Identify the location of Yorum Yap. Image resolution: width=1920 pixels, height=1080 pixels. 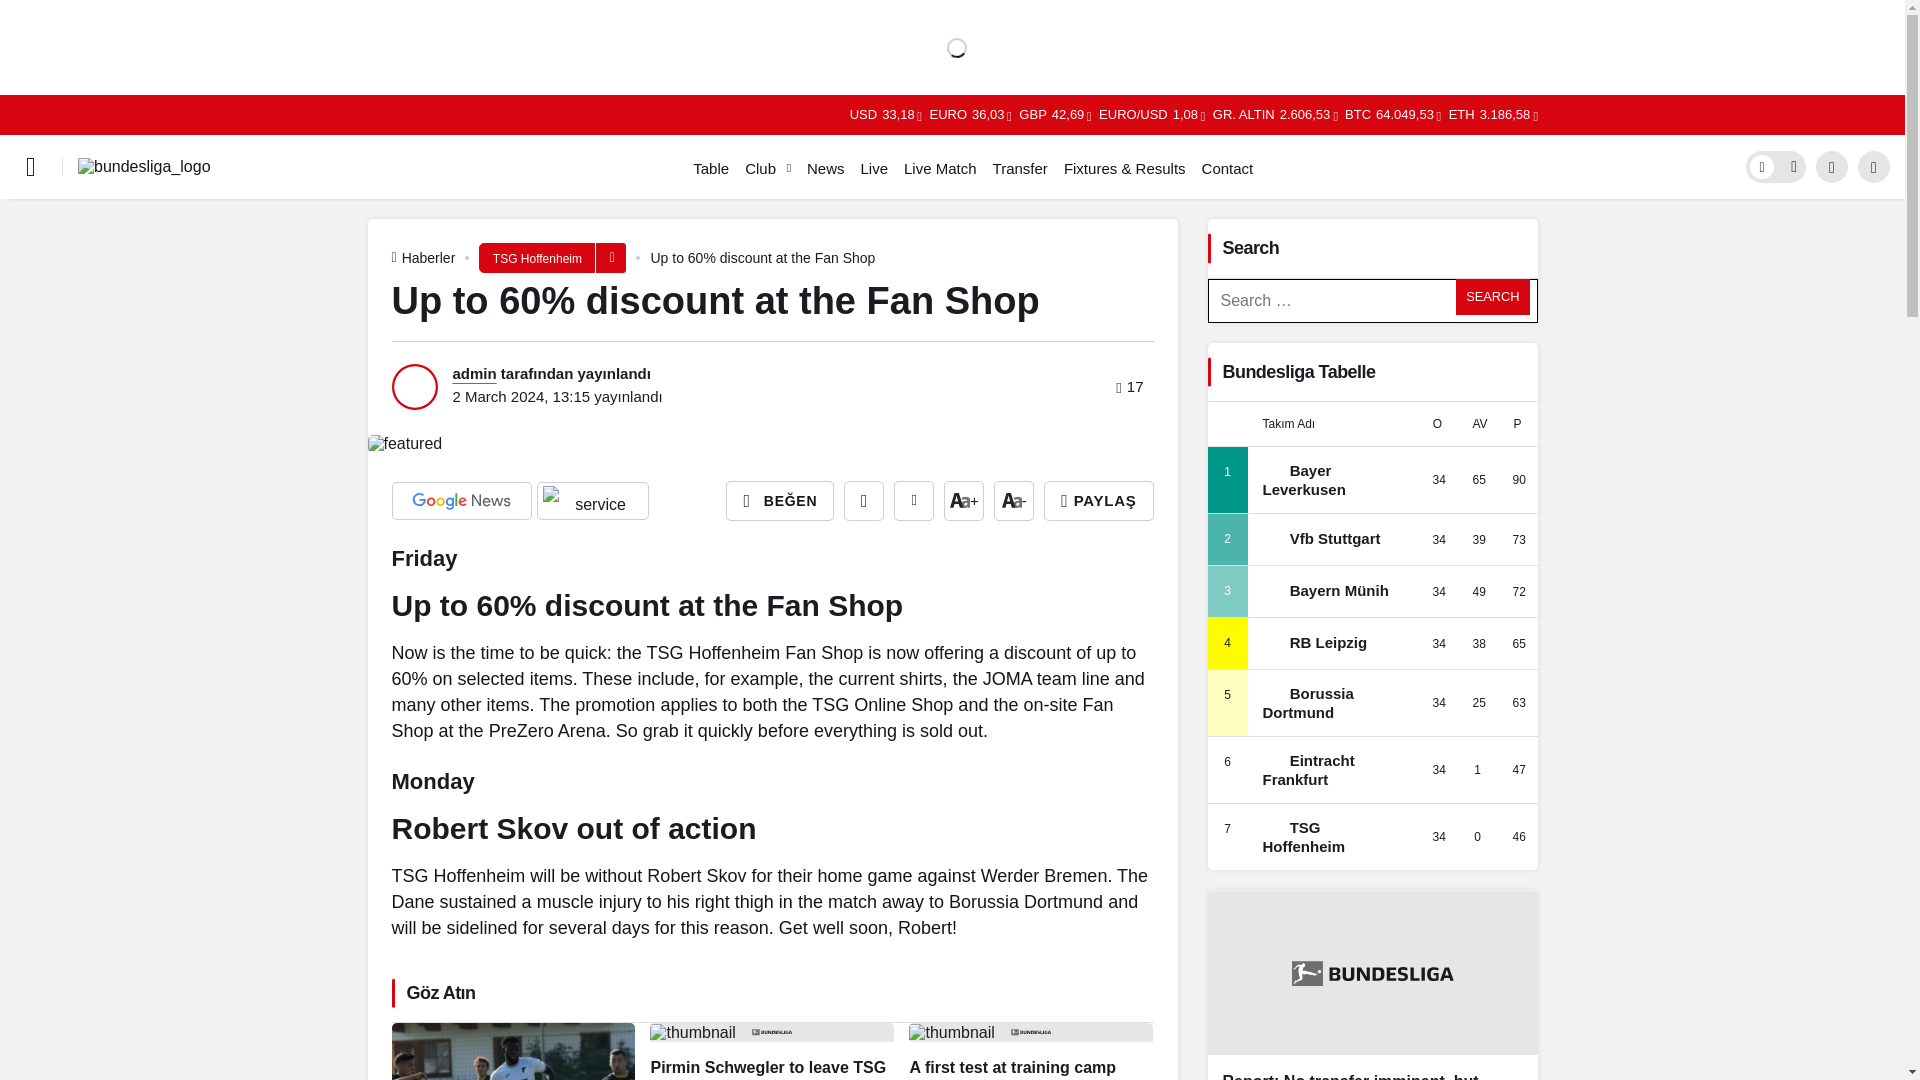
(914, 500).